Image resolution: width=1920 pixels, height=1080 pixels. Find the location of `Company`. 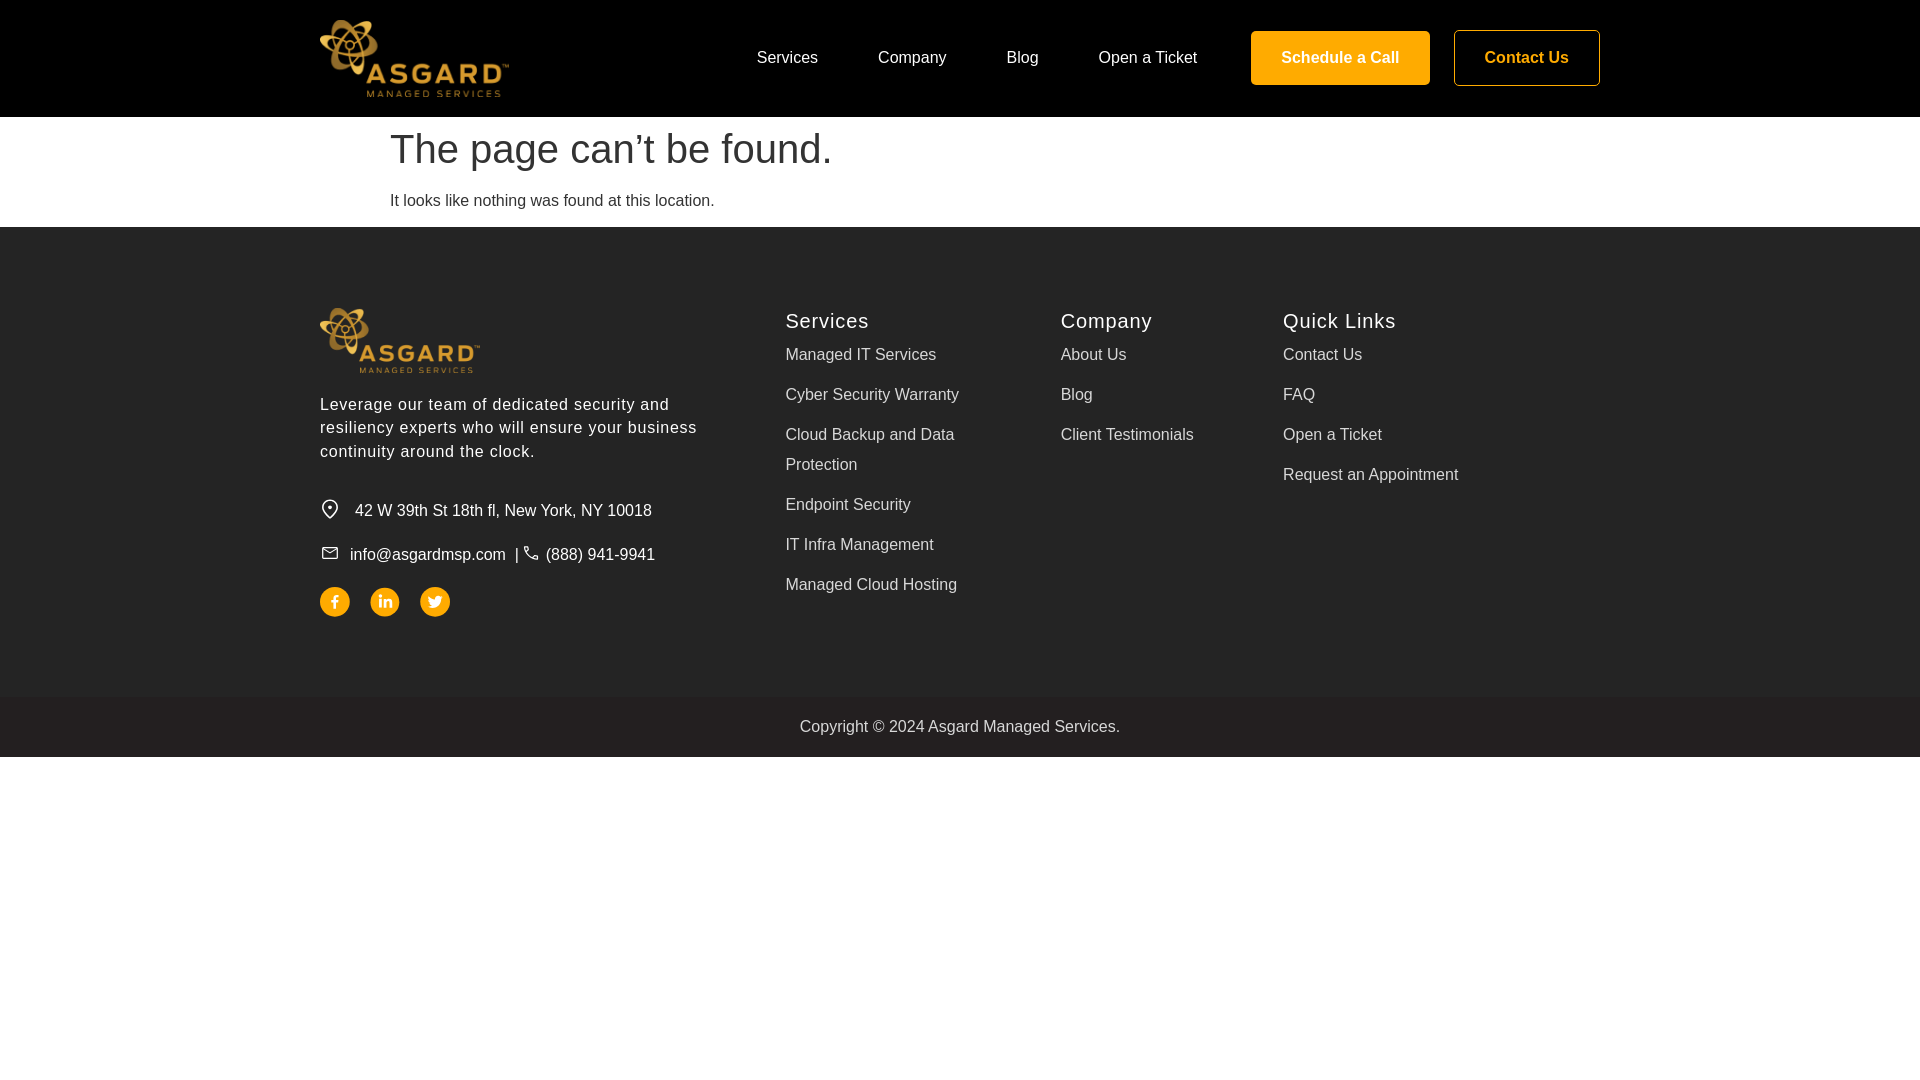

Company is located at coordinates (912, 58).